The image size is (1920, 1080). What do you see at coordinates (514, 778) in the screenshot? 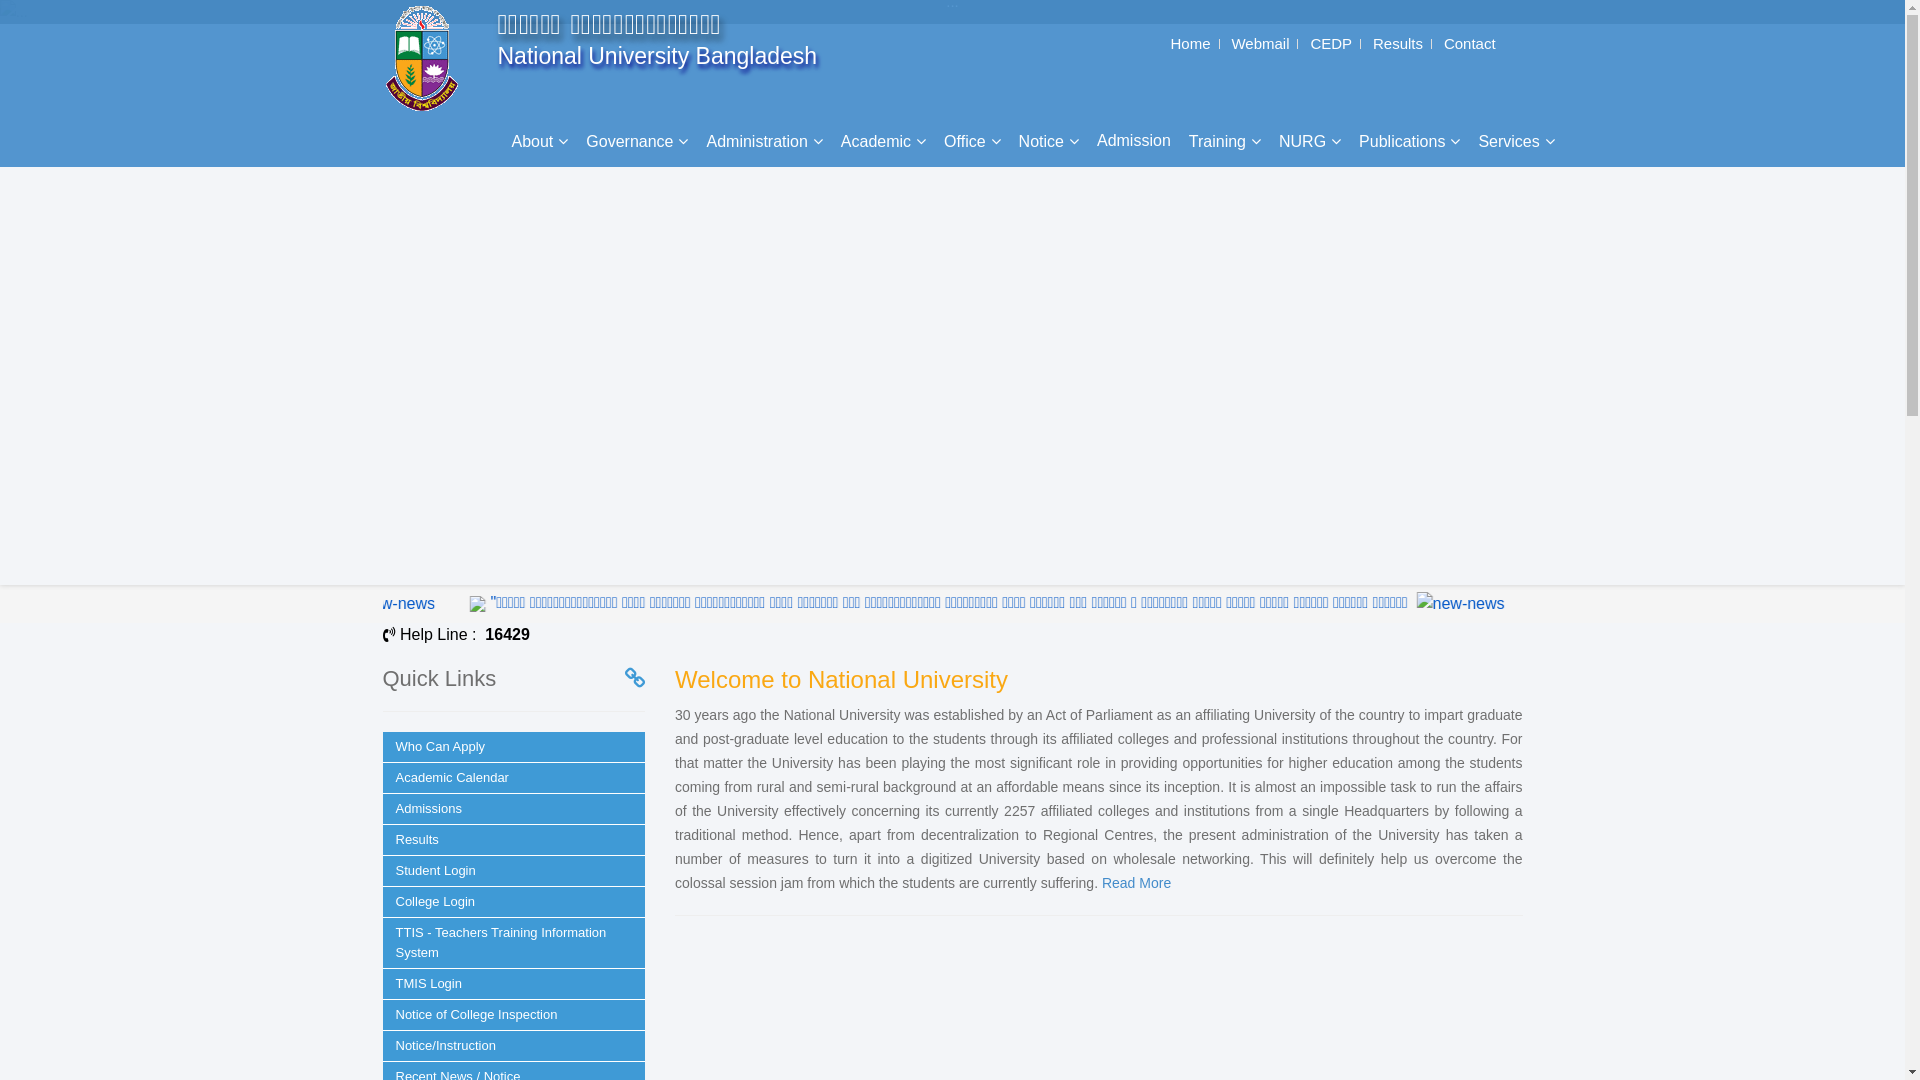
I see `Academic Calendar` at bounding box center [514, 778].